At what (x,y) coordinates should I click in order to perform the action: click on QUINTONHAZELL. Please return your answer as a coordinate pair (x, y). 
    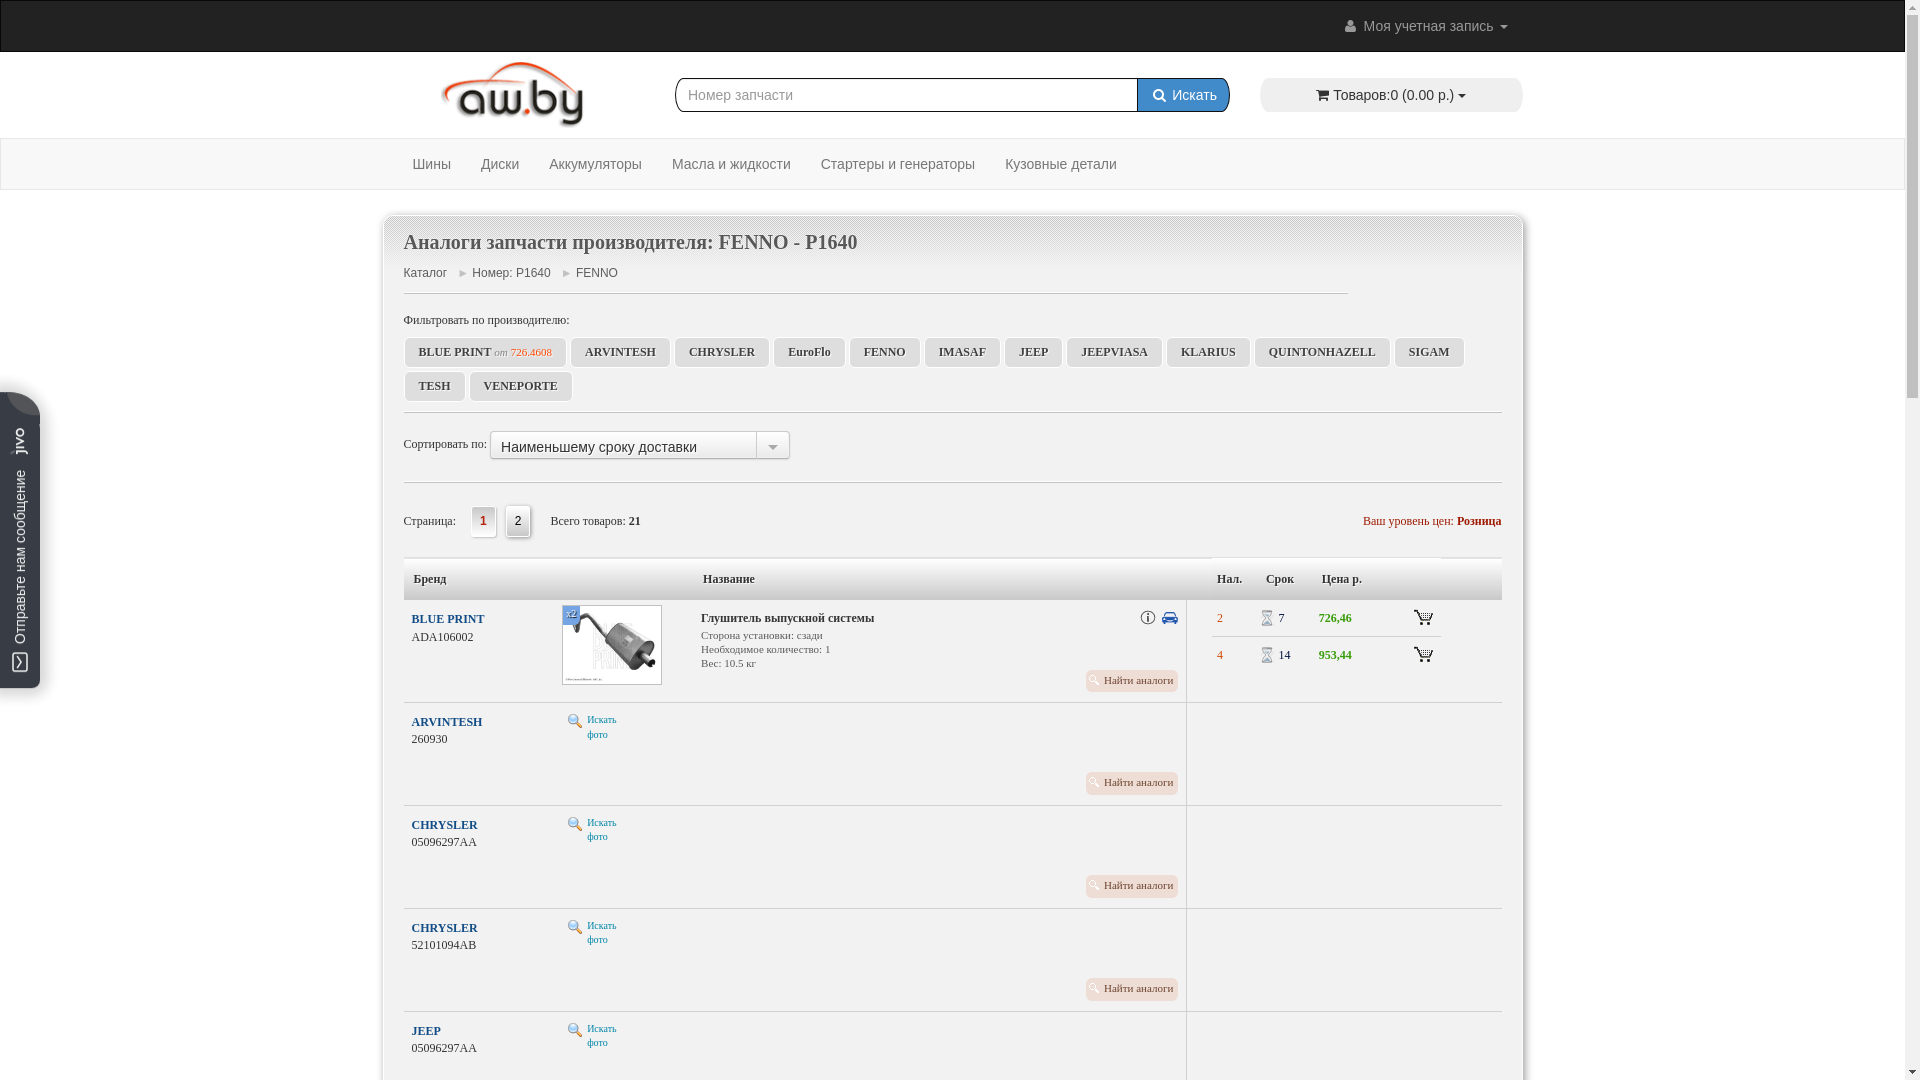
    Looking at the image, I should click on (1322, 352).